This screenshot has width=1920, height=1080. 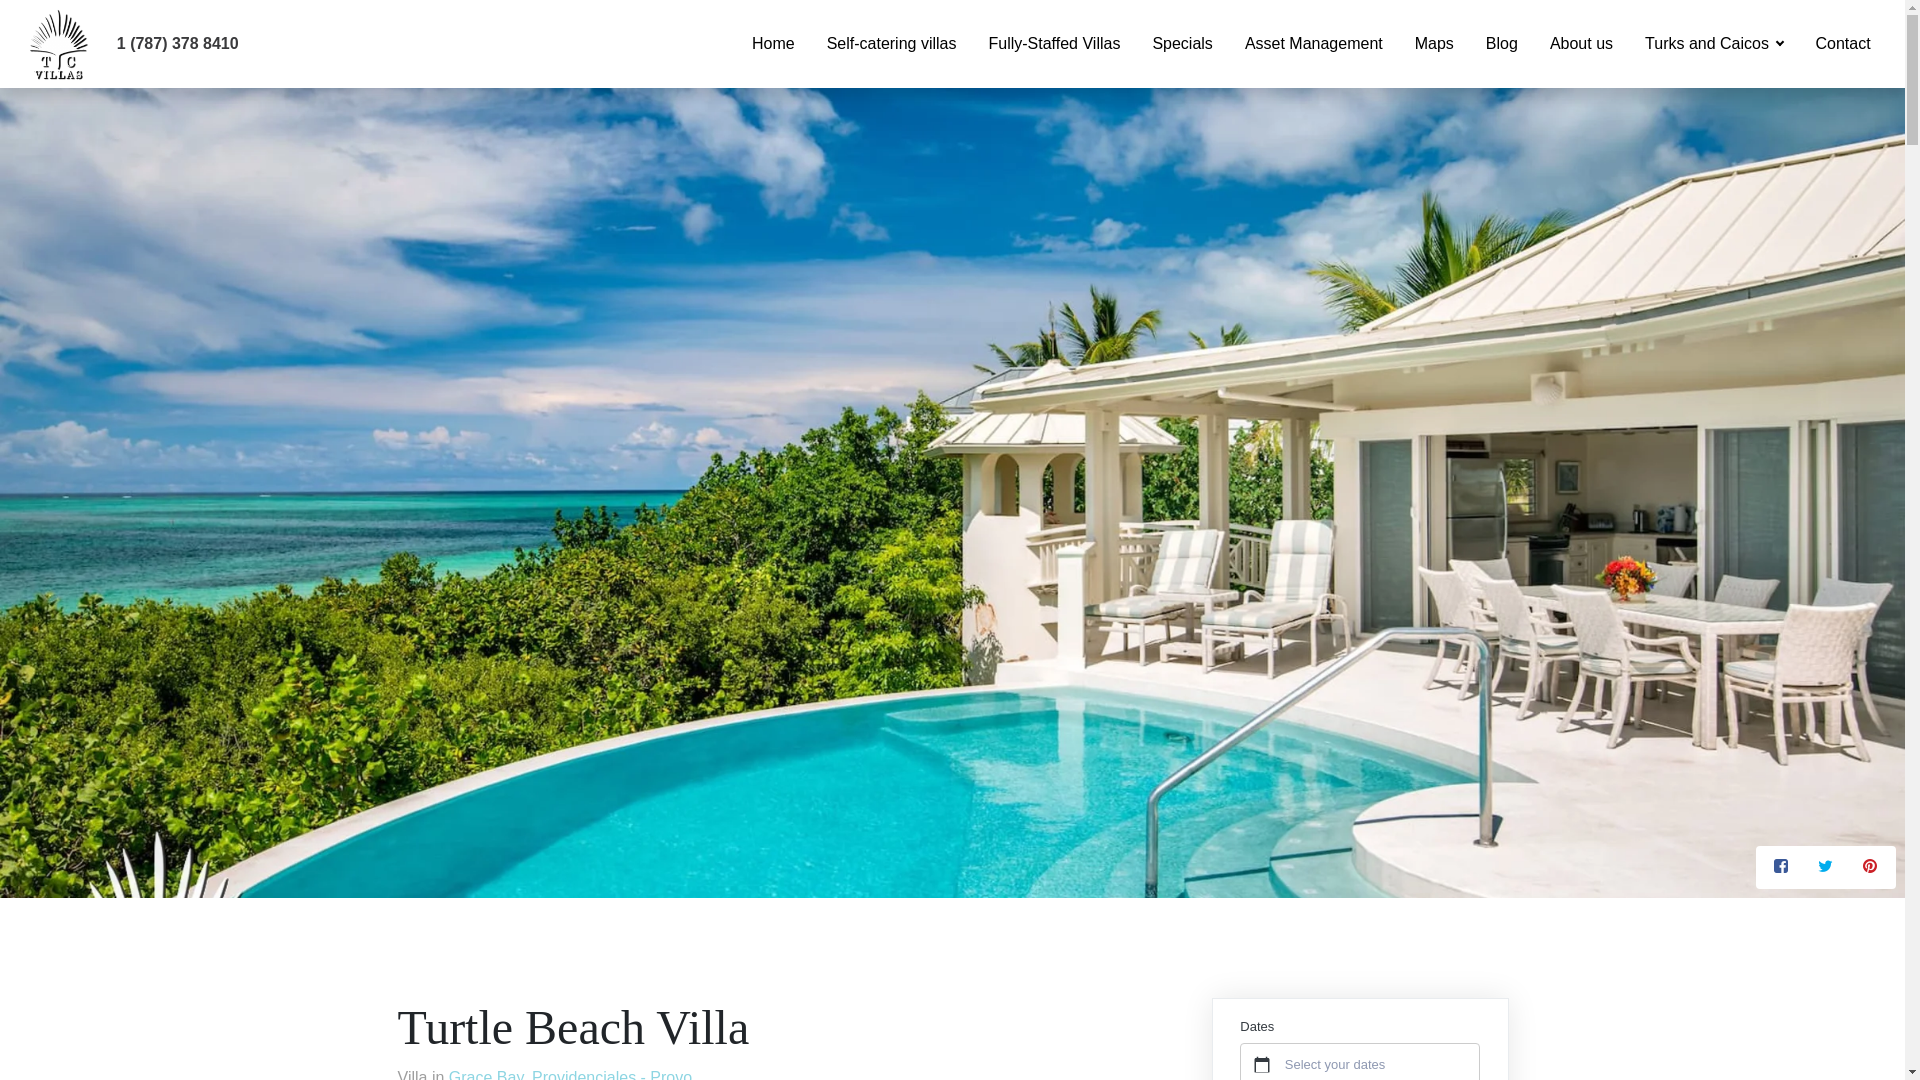 I want to click on Fully-Staffed Villas, so click(x=1054, y=43).